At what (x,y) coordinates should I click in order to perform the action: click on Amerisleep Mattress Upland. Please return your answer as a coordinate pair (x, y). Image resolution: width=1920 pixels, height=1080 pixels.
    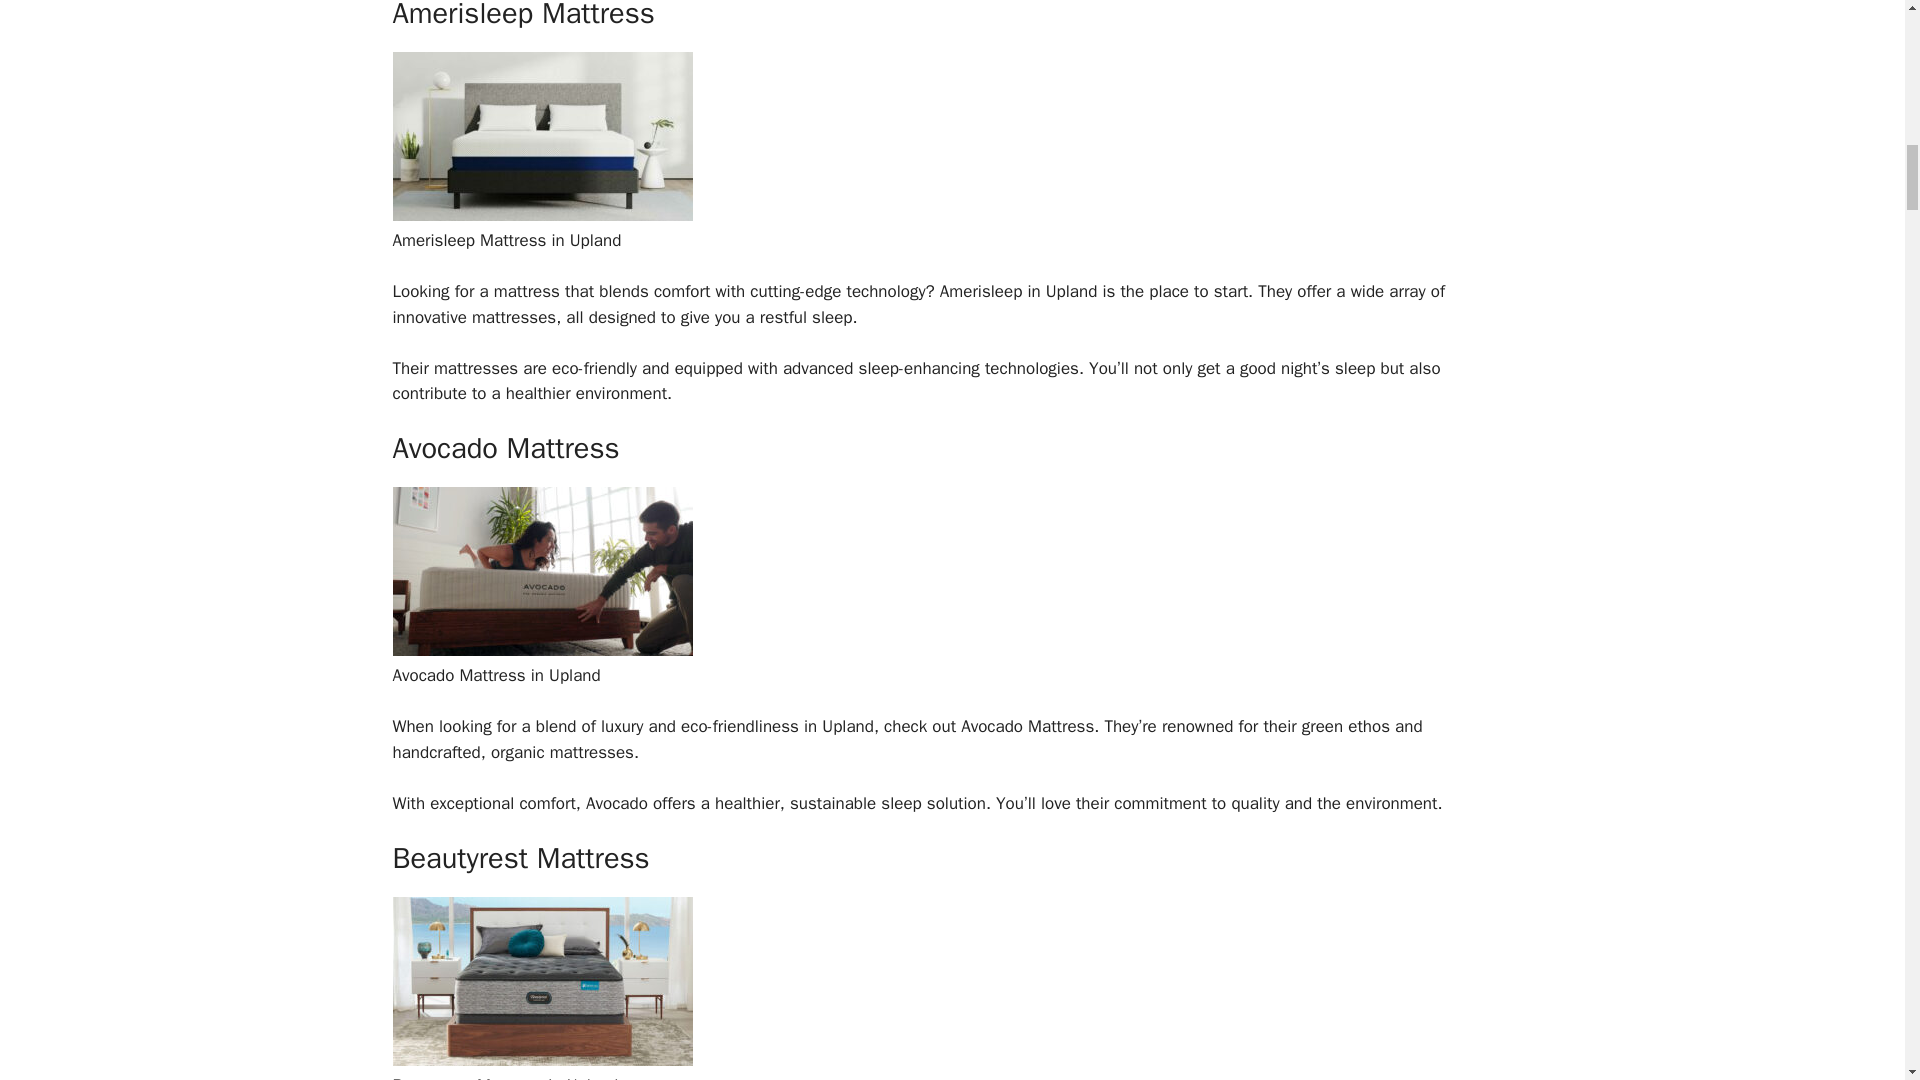
    Looking at the image, I should click on (541, 215).